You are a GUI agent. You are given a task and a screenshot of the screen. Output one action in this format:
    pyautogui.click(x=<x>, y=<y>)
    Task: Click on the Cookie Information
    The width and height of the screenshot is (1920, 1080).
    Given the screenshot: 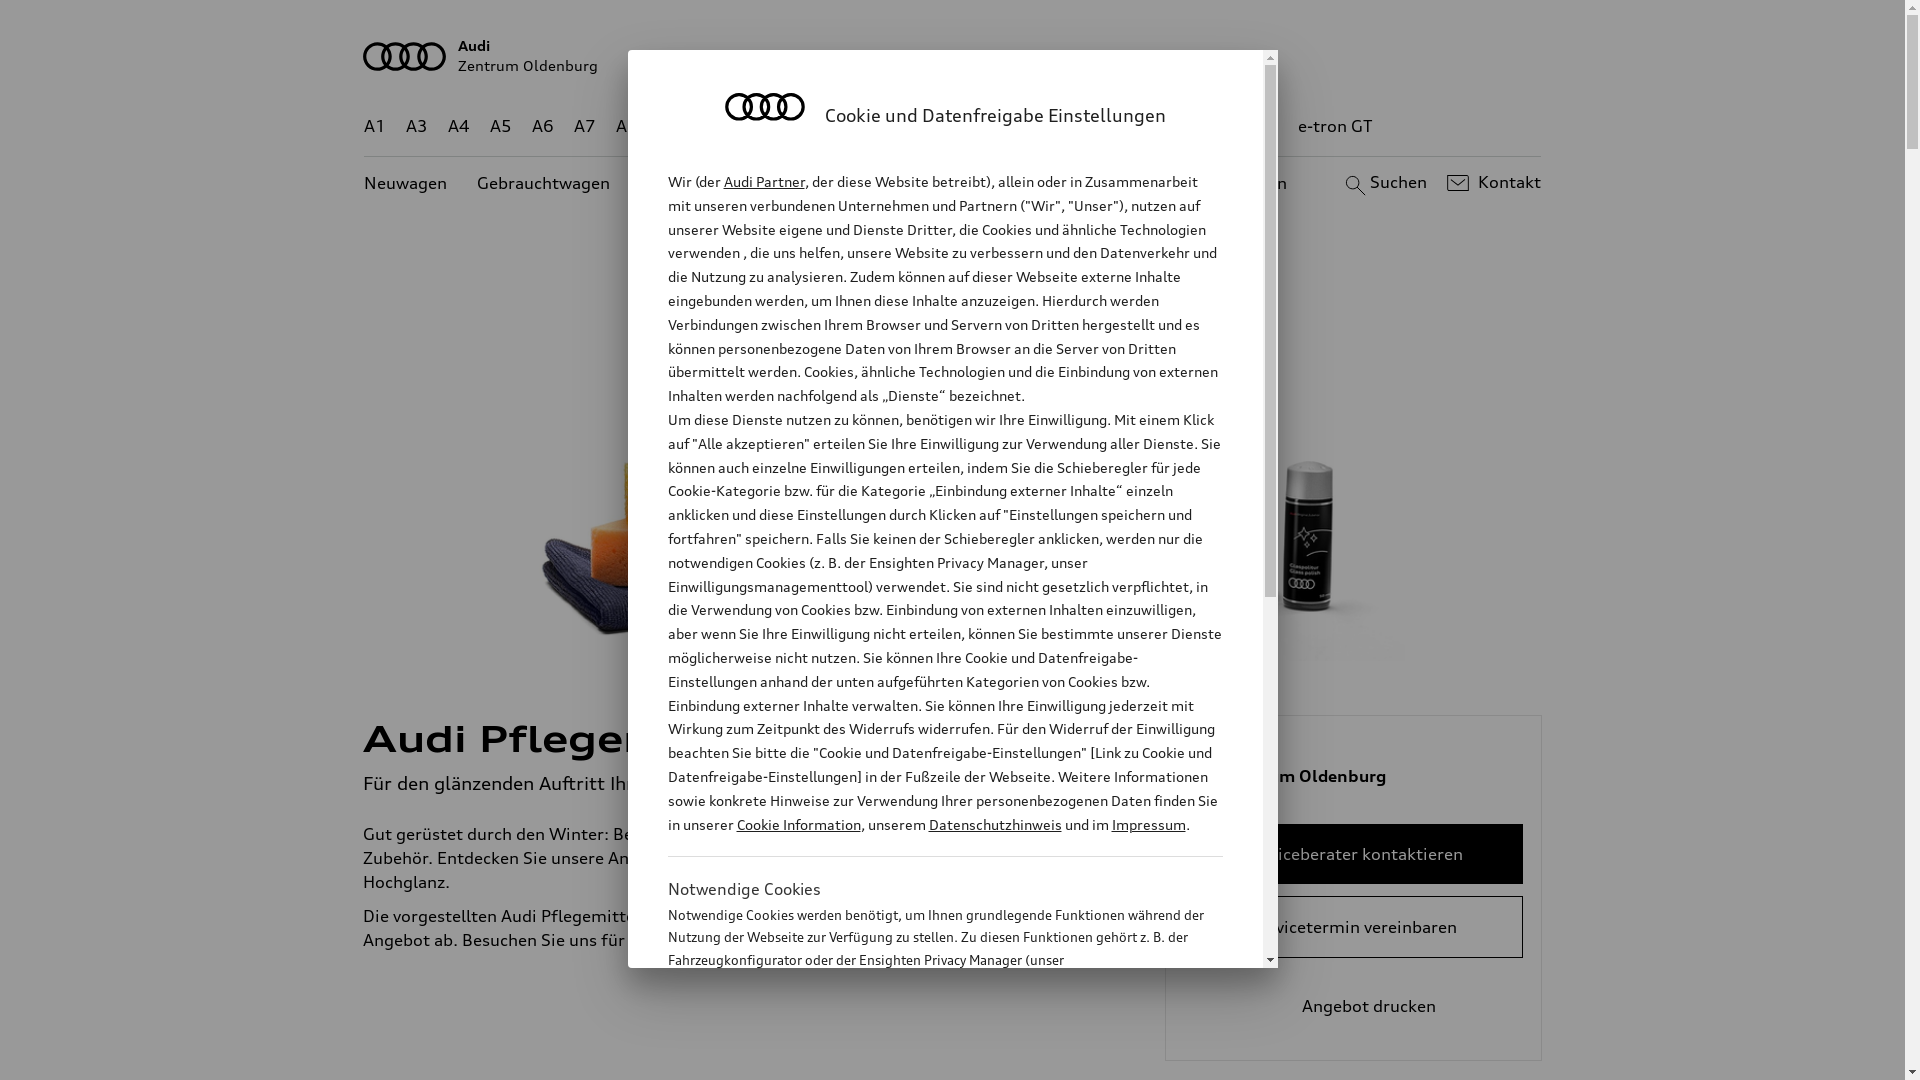 What is the action you would take?
    pyautogui.click(x=798, y=824)
    